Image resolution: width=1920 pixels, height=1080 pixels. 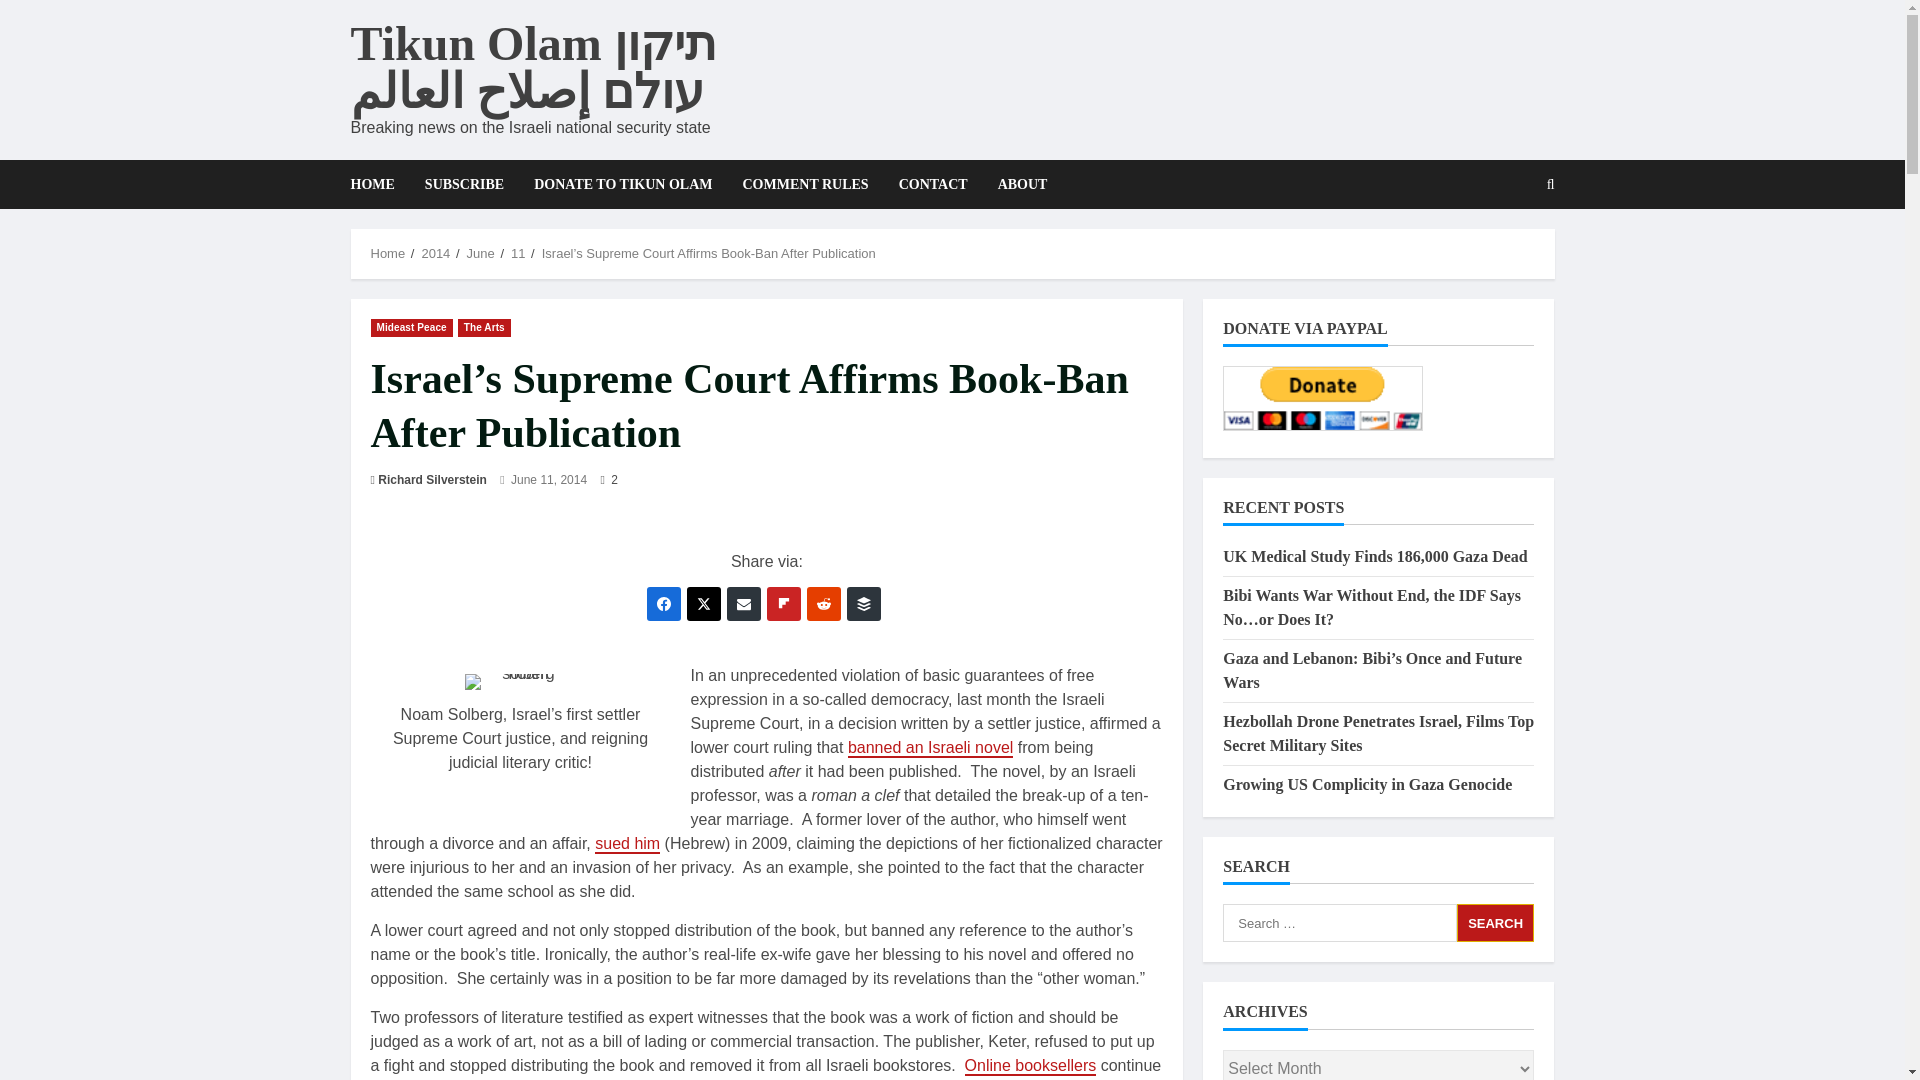 What do you see at coordinates (464, 184) in the screenshot?
I see `SUBSCRIBE` at bounding box center [464, 184].